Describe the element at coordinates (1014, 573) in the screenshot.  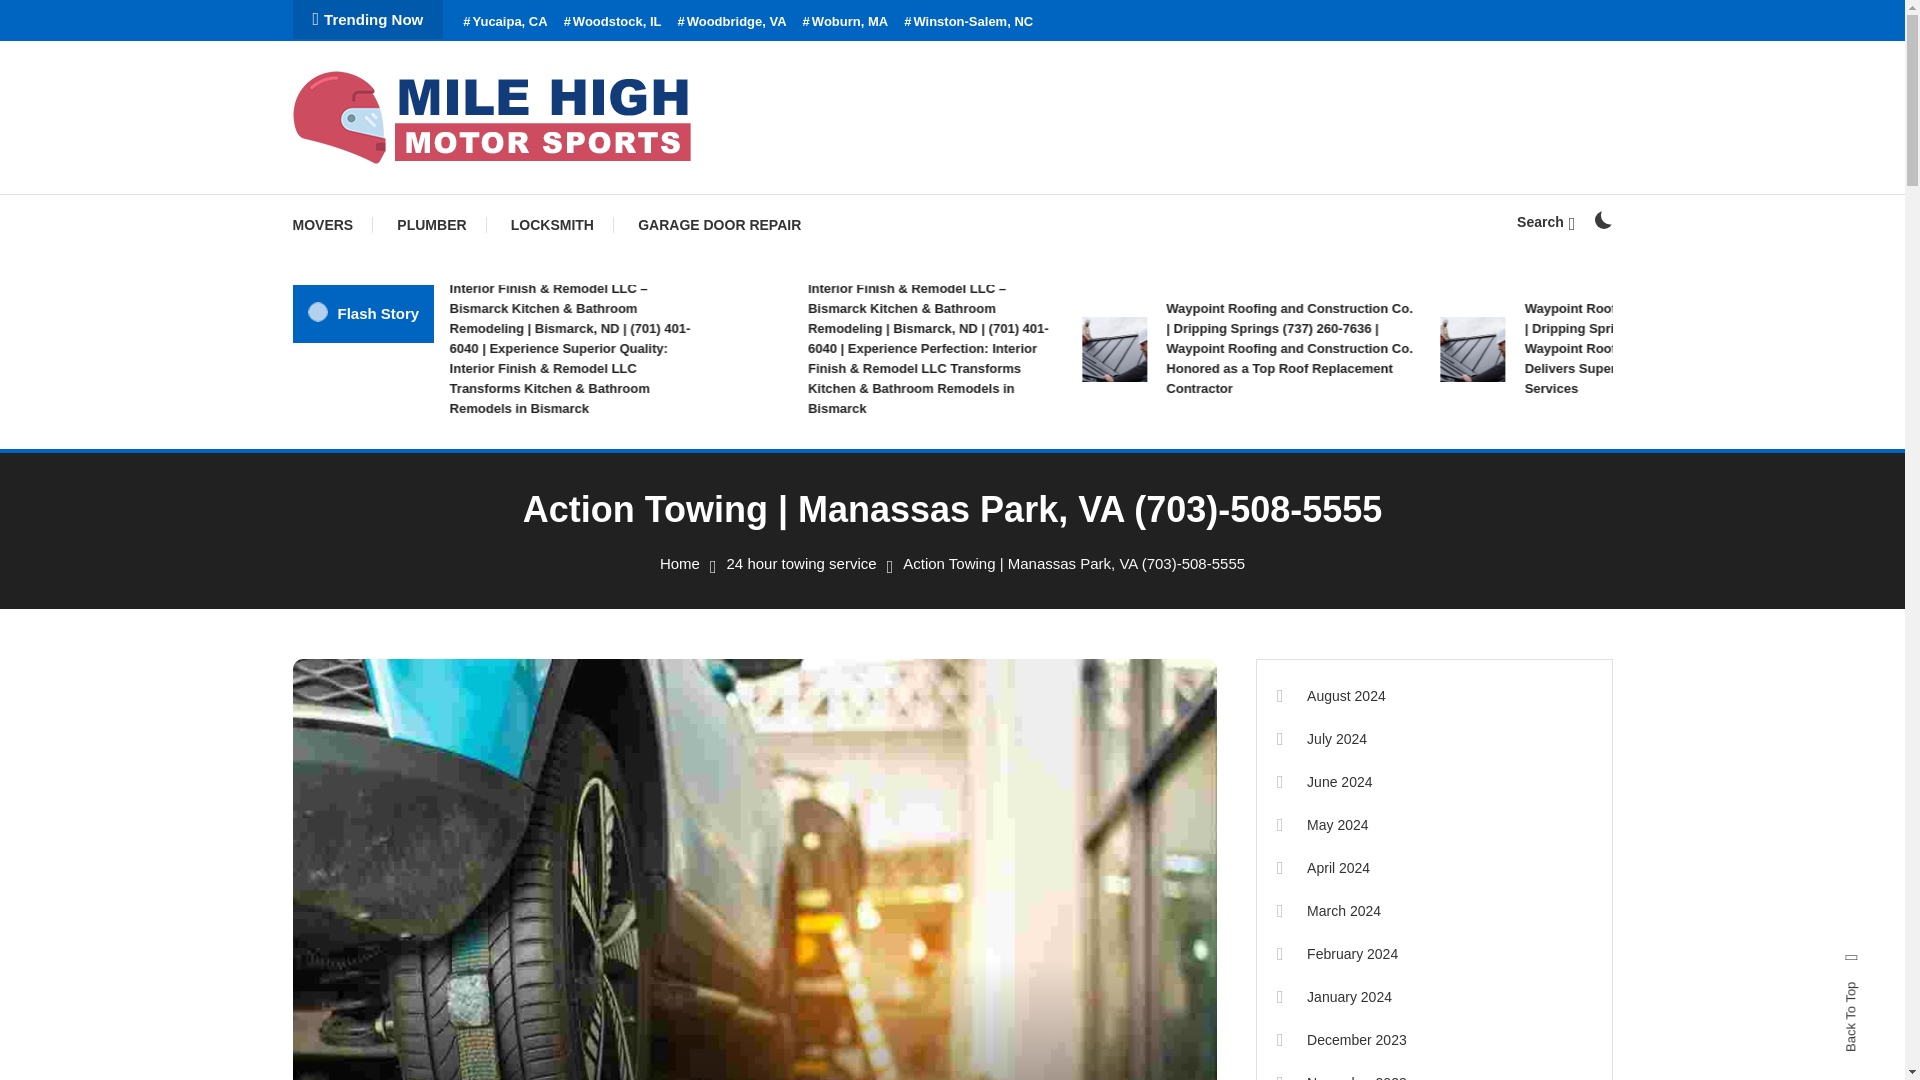
I see `Search` at that location.